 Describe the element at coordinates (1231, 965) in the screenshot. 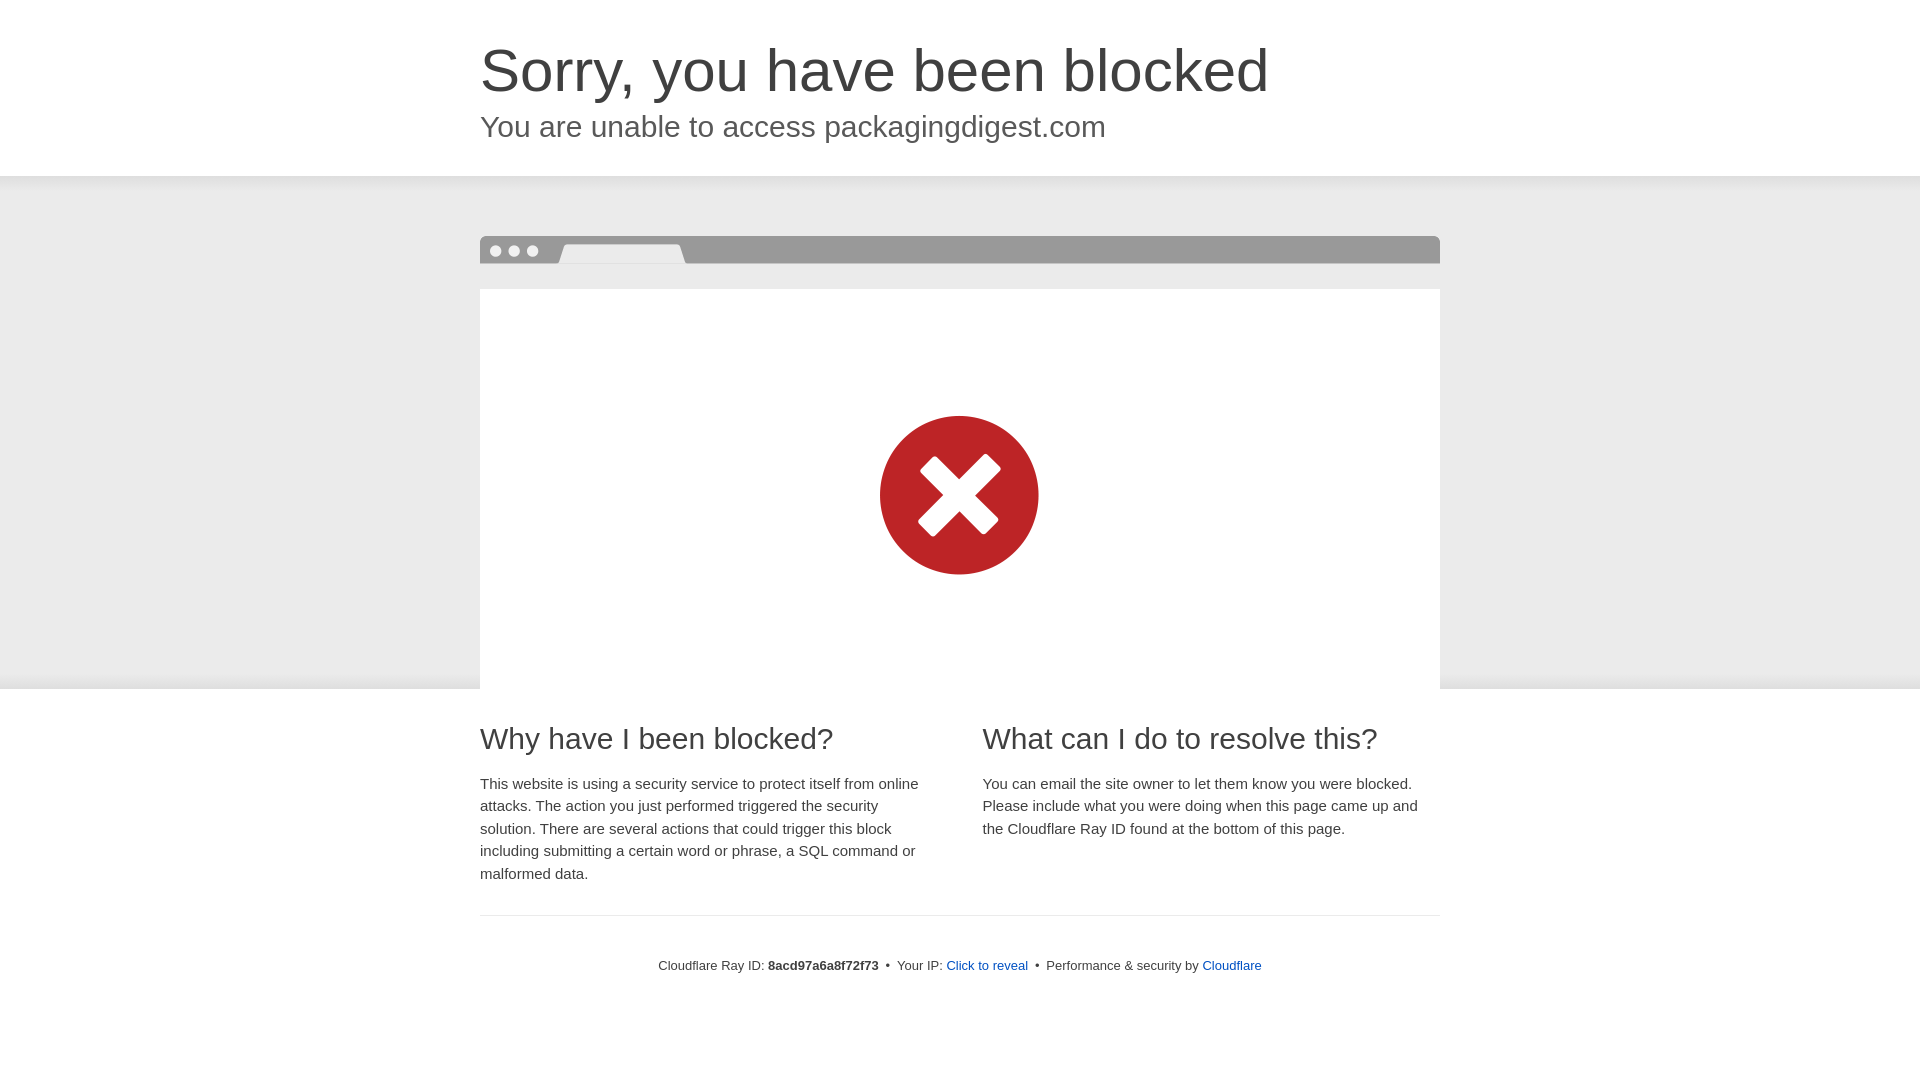

I see `Cloudflare` at that location.